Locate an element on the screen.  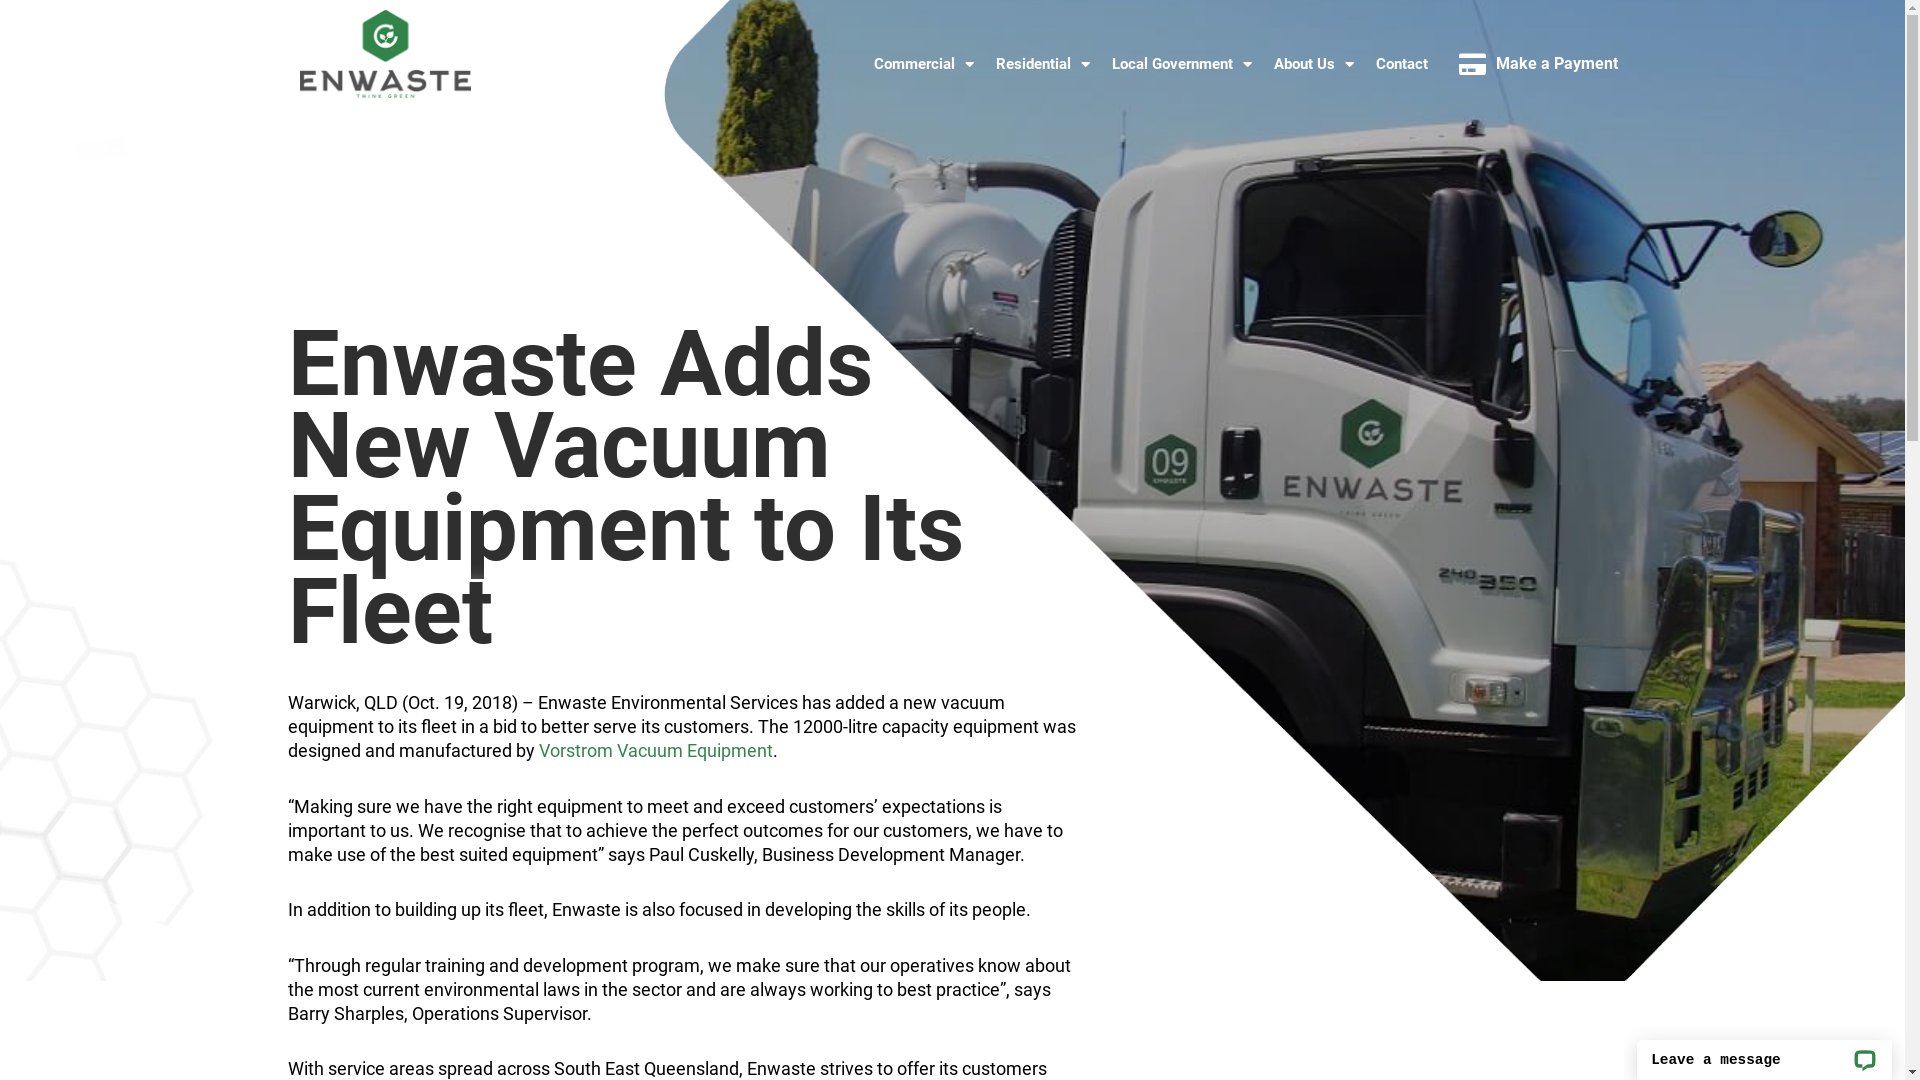
Residential is located at coordinates (1042, 64).